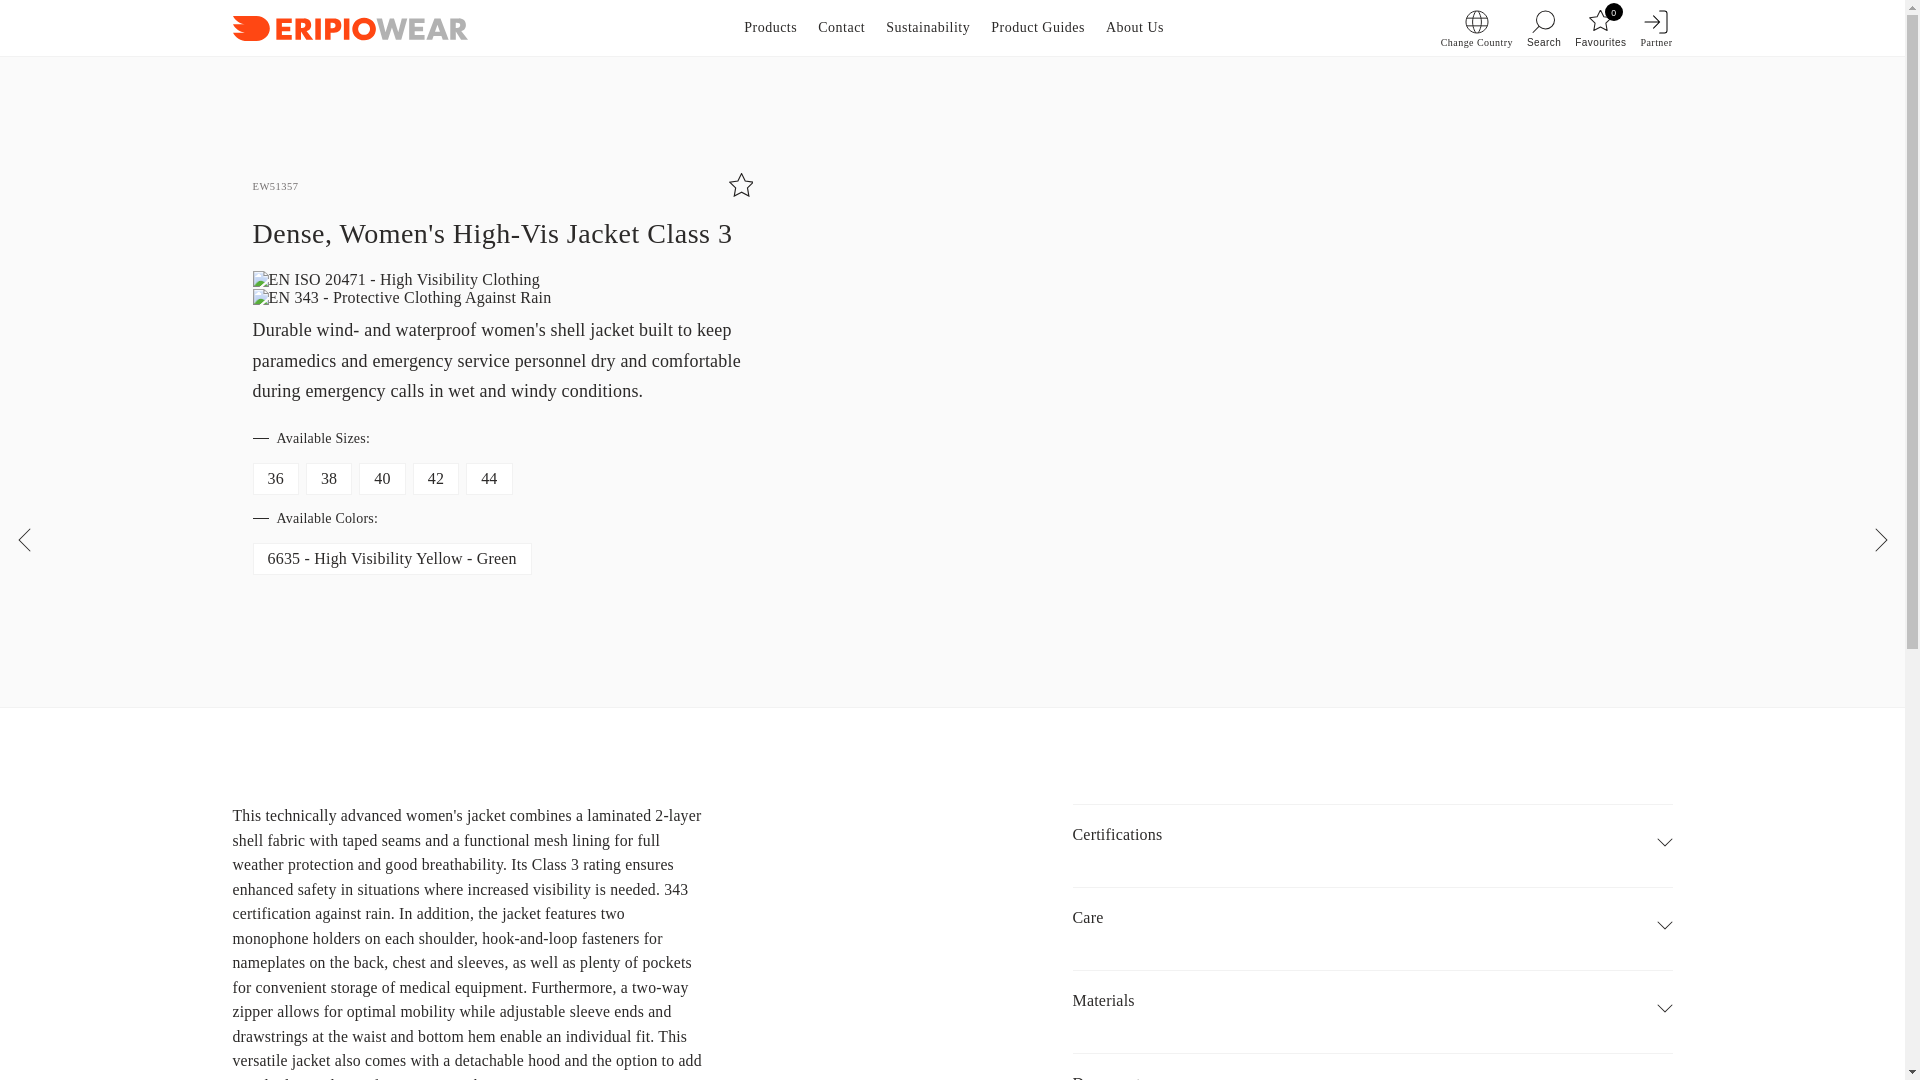 This screenshot has height=1080, width=1920. What do you see at coordinates (770, 28) in the screenshot?
I see `Products` at bounding box center [770, 28].